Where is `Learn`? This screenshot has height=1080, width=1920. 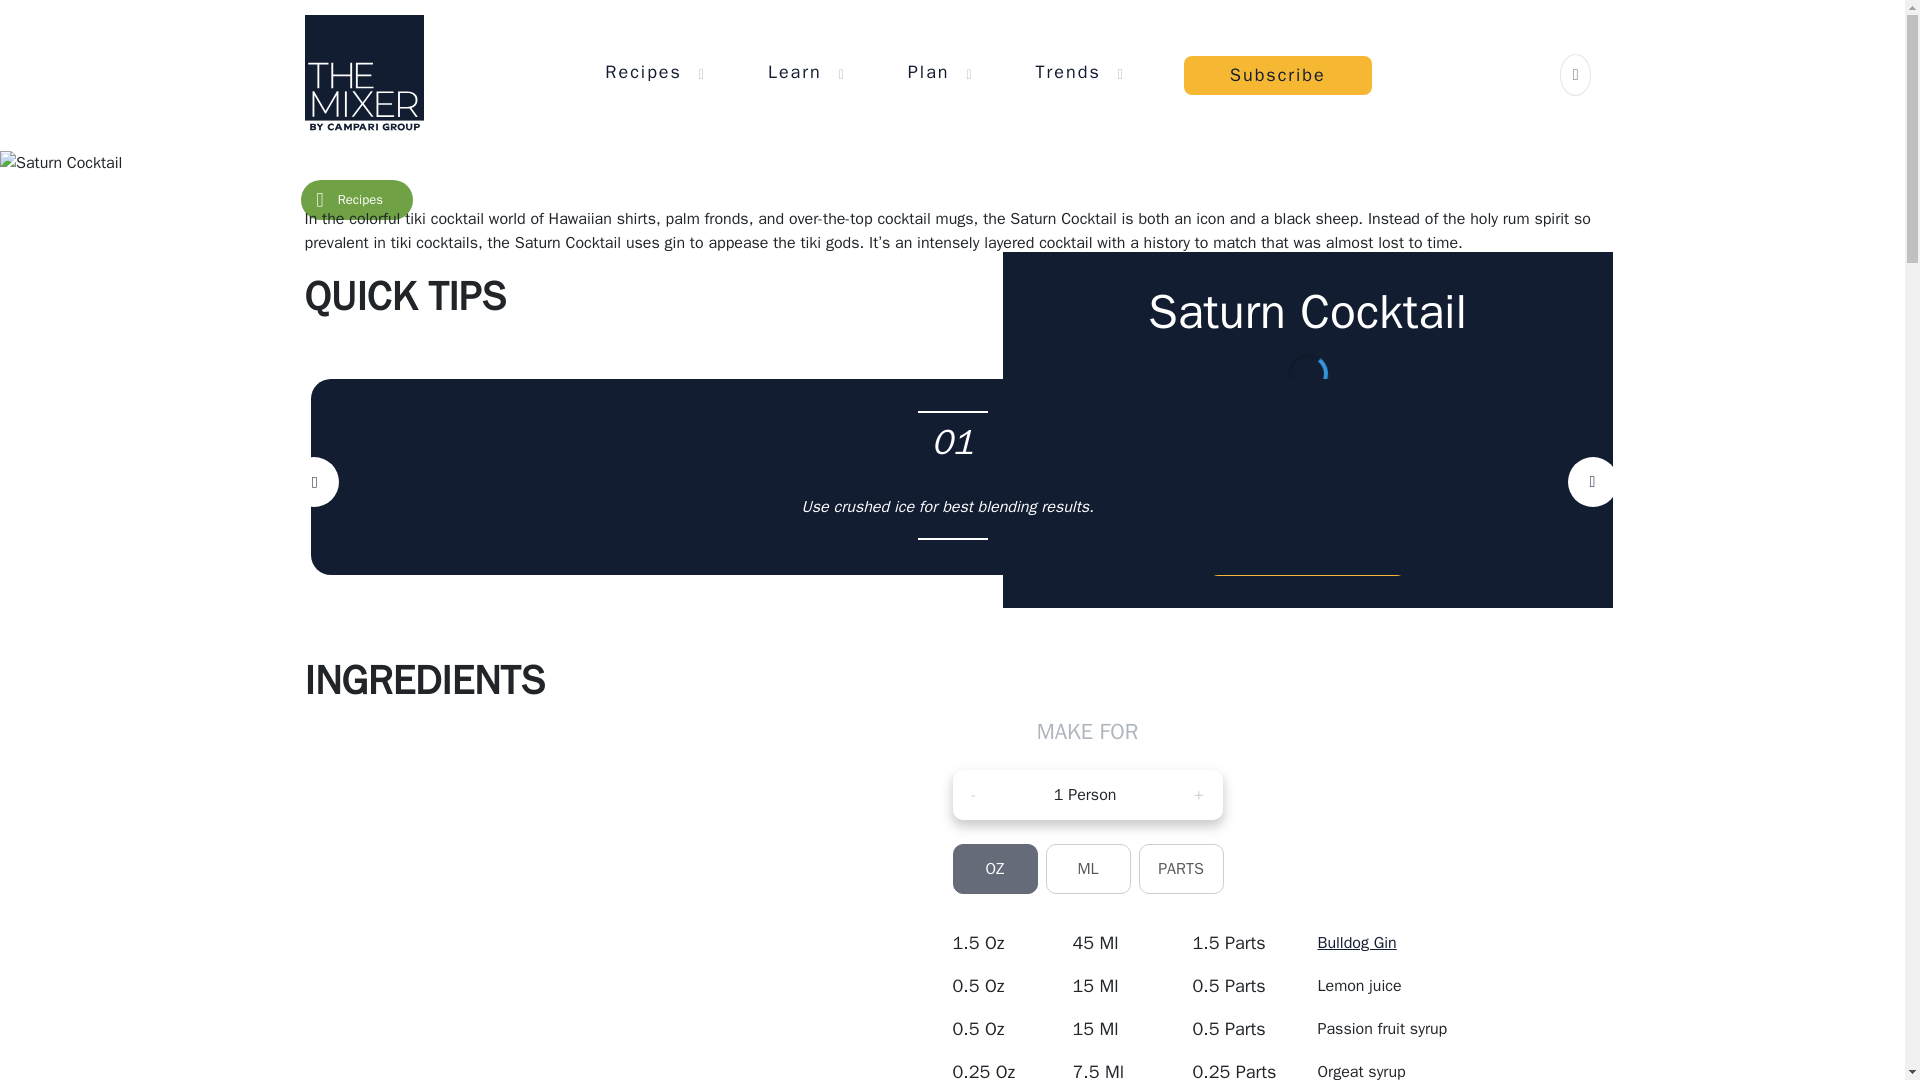
Learn is located at coordinates (794, 71).